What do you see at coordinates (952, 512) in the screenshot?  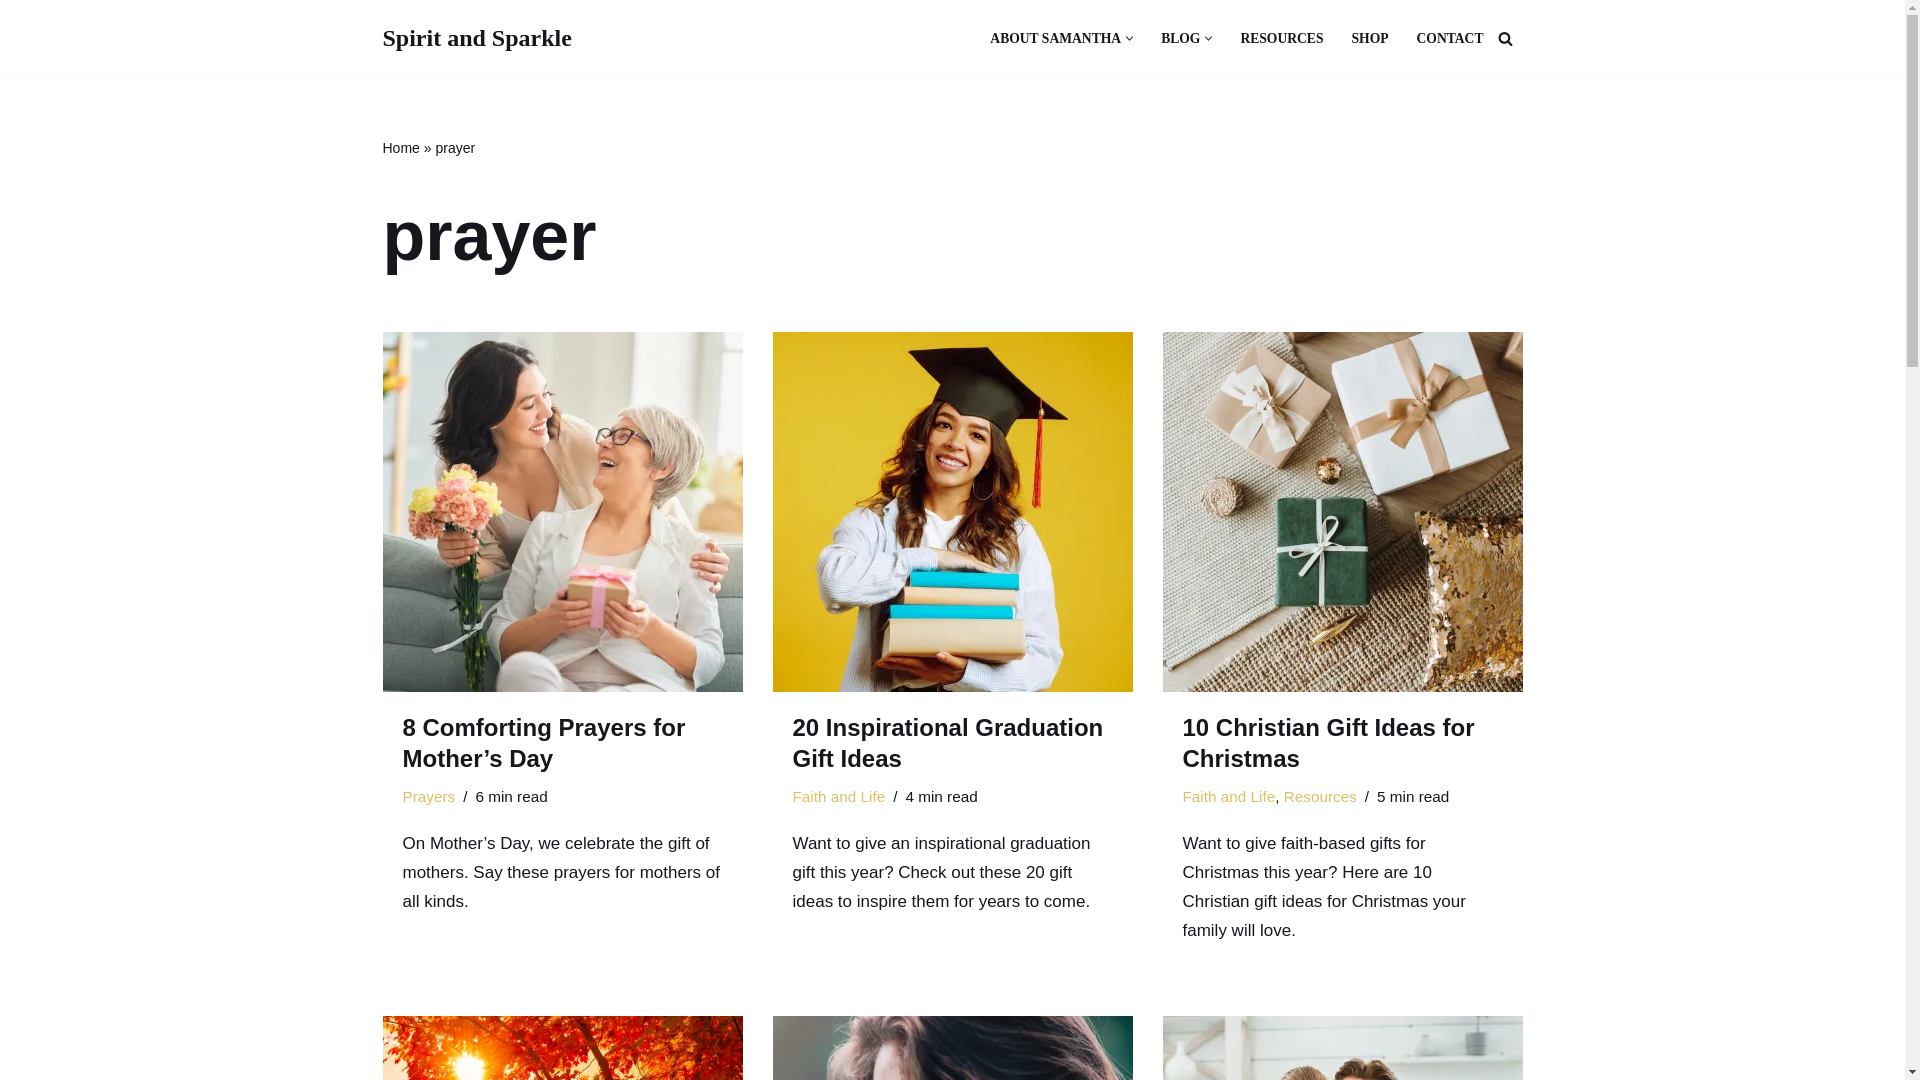 I see `20 Inspirational Graduation Gift Ideas` at bounding box center [952, 512].